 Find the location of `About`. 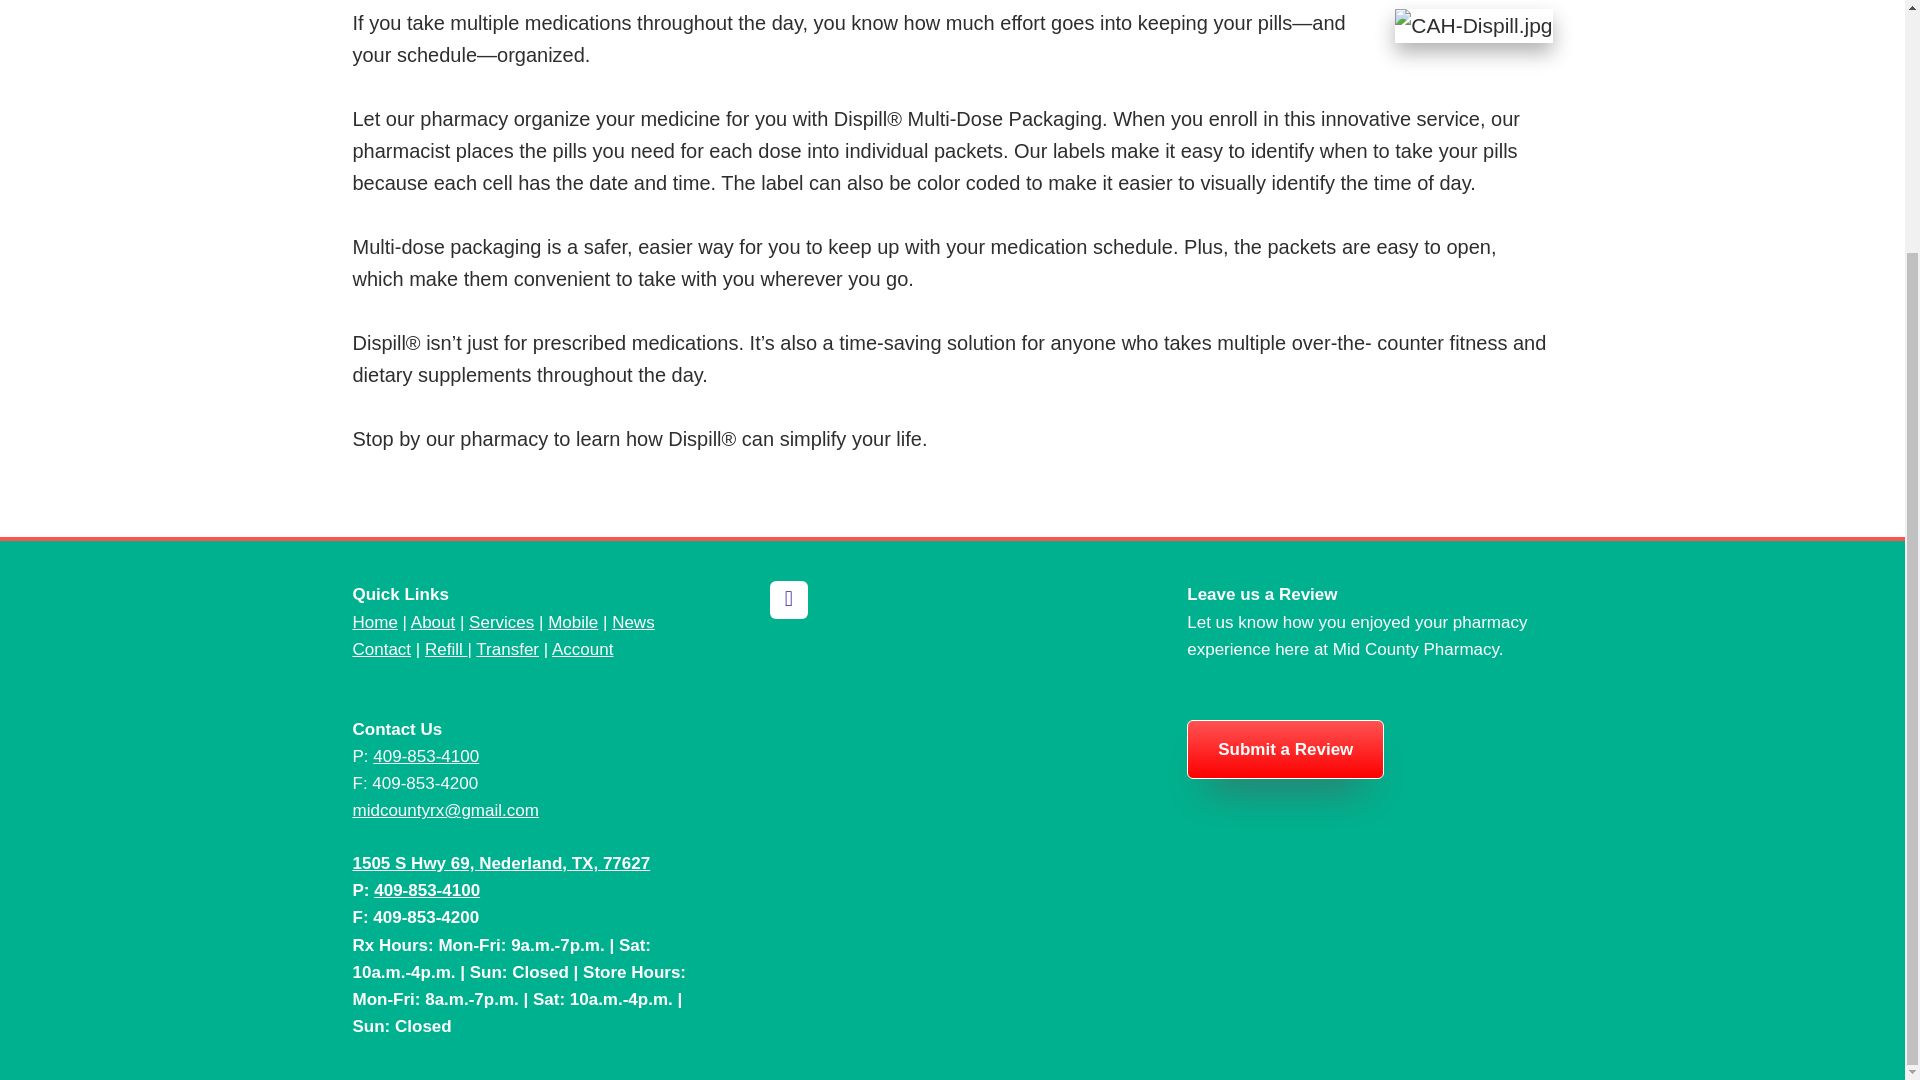

About is located at coordinates (432, 622).